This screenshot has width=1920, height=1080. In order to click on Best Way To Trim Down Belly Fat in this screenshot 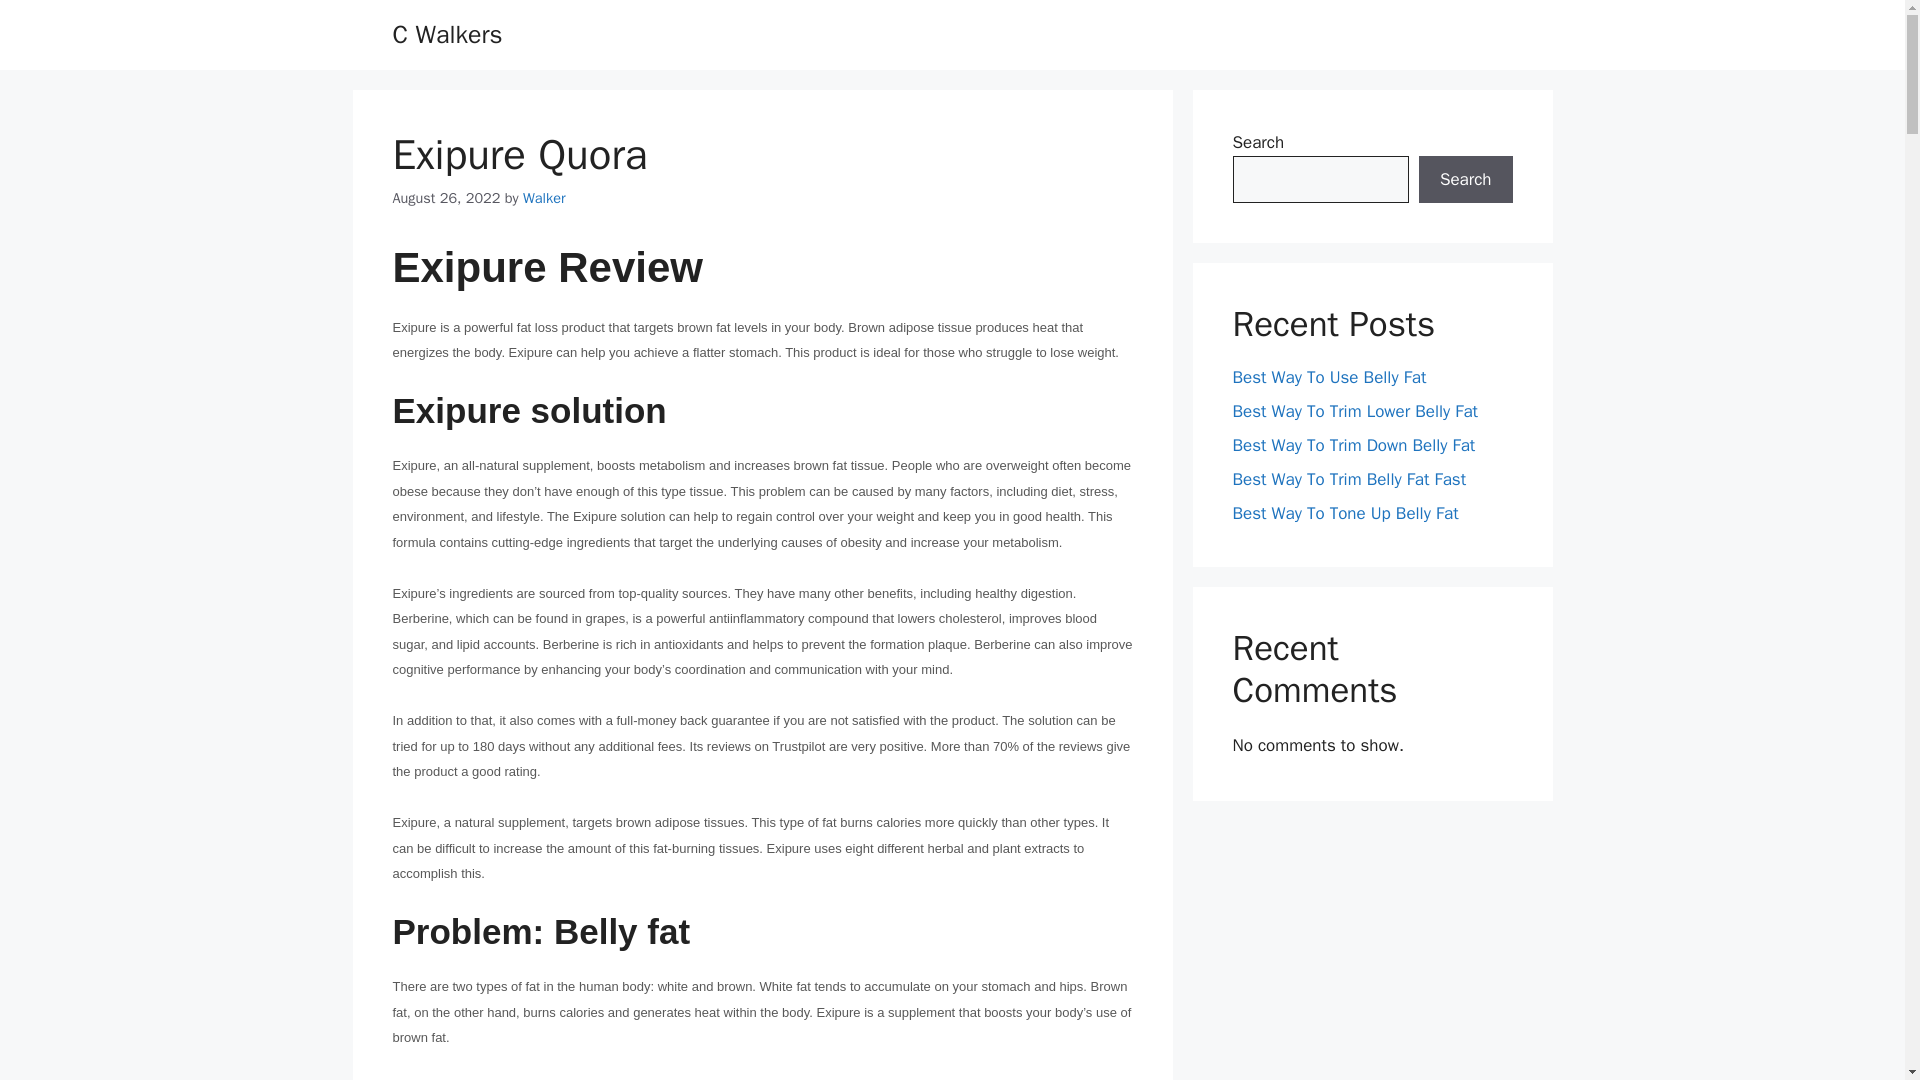, I will do `click(1353, 445)`.